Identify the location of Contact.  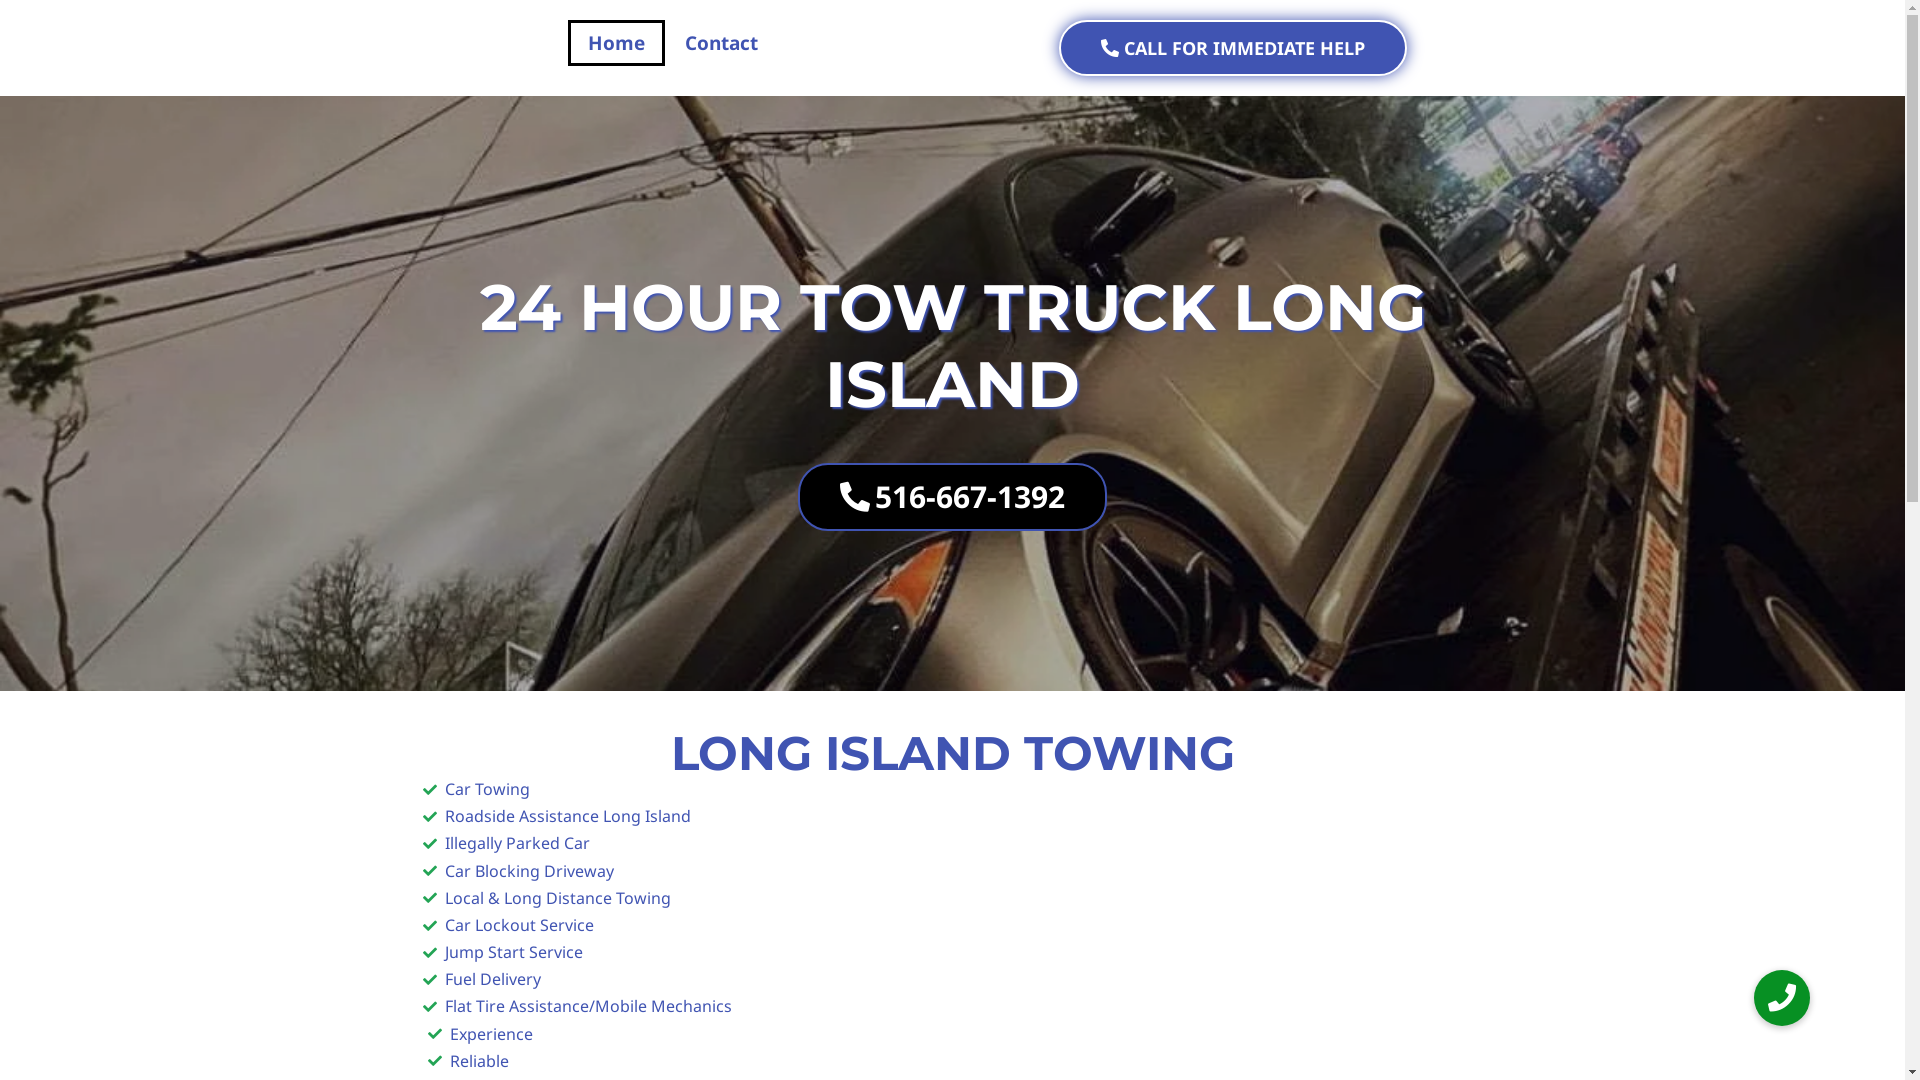
(720, 43).